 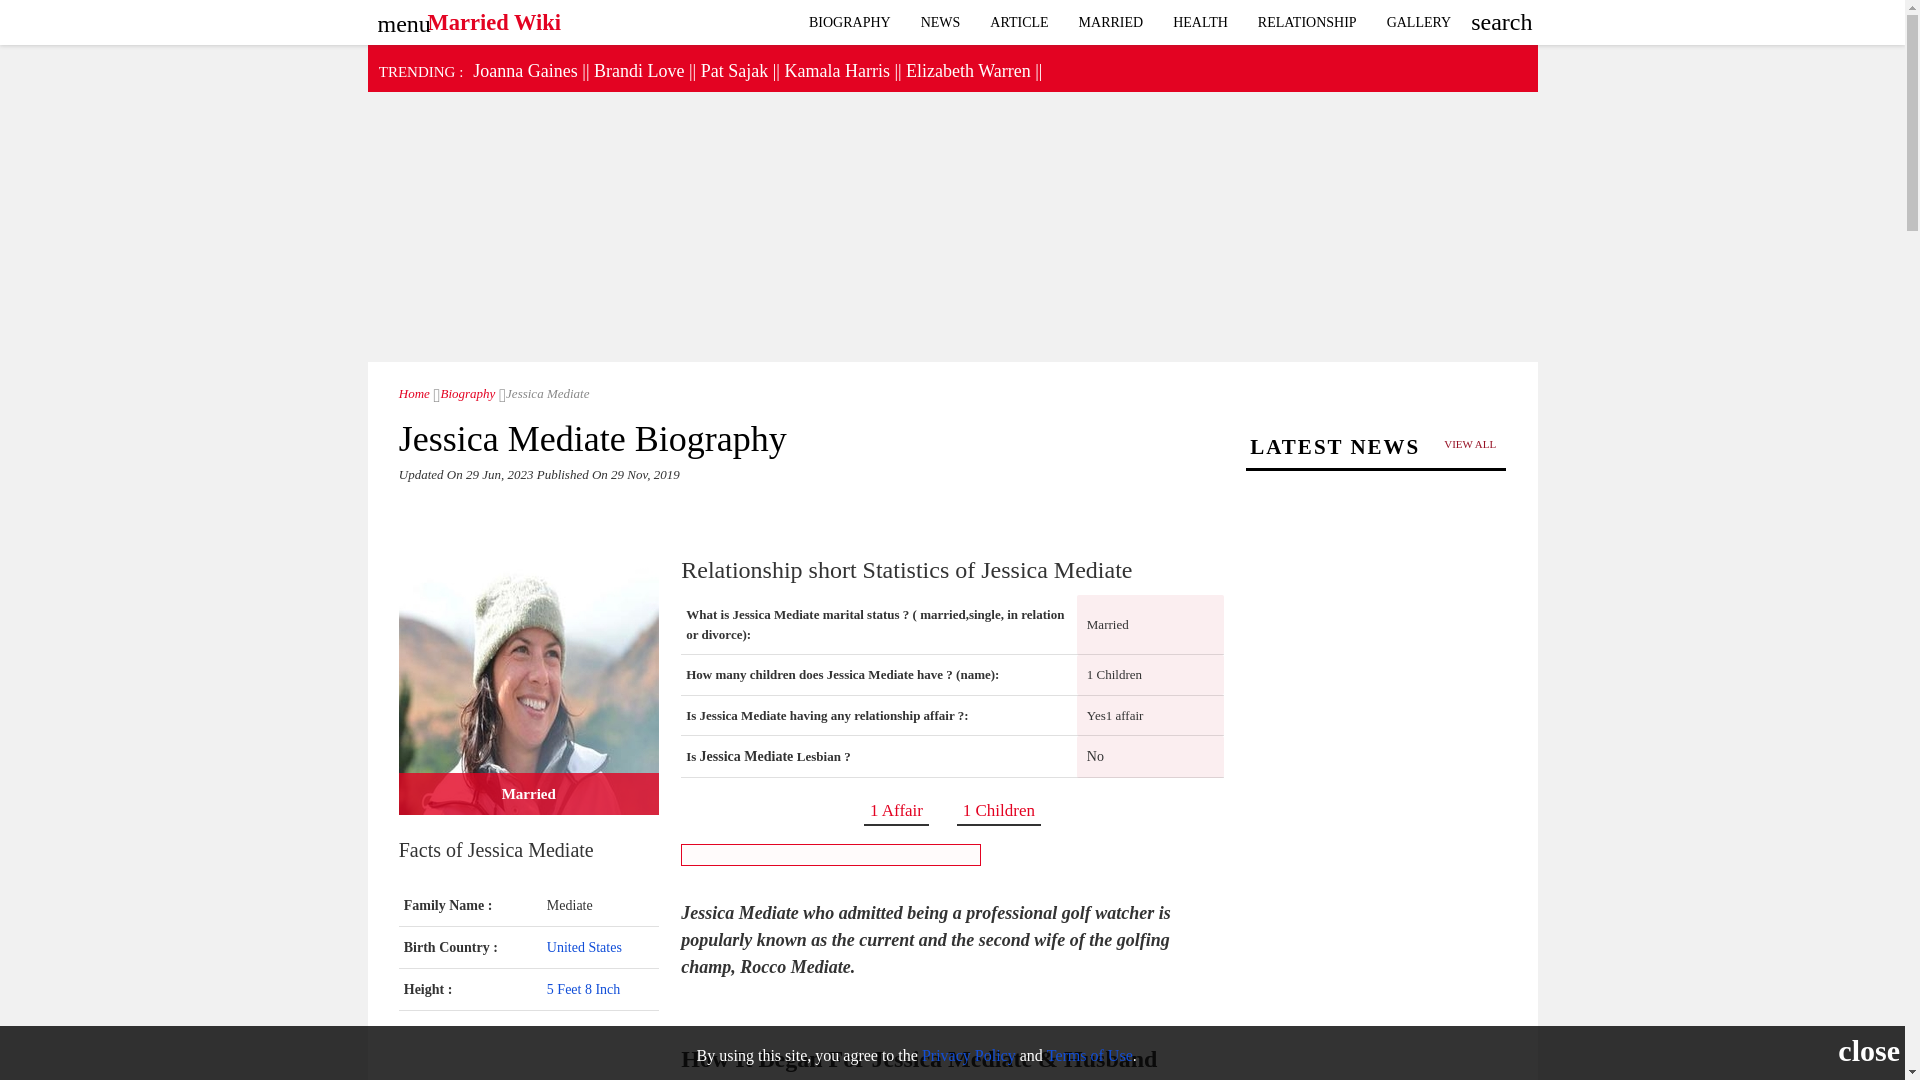 I want to click on Elizabeth Warren, so click(x=968, y=70).